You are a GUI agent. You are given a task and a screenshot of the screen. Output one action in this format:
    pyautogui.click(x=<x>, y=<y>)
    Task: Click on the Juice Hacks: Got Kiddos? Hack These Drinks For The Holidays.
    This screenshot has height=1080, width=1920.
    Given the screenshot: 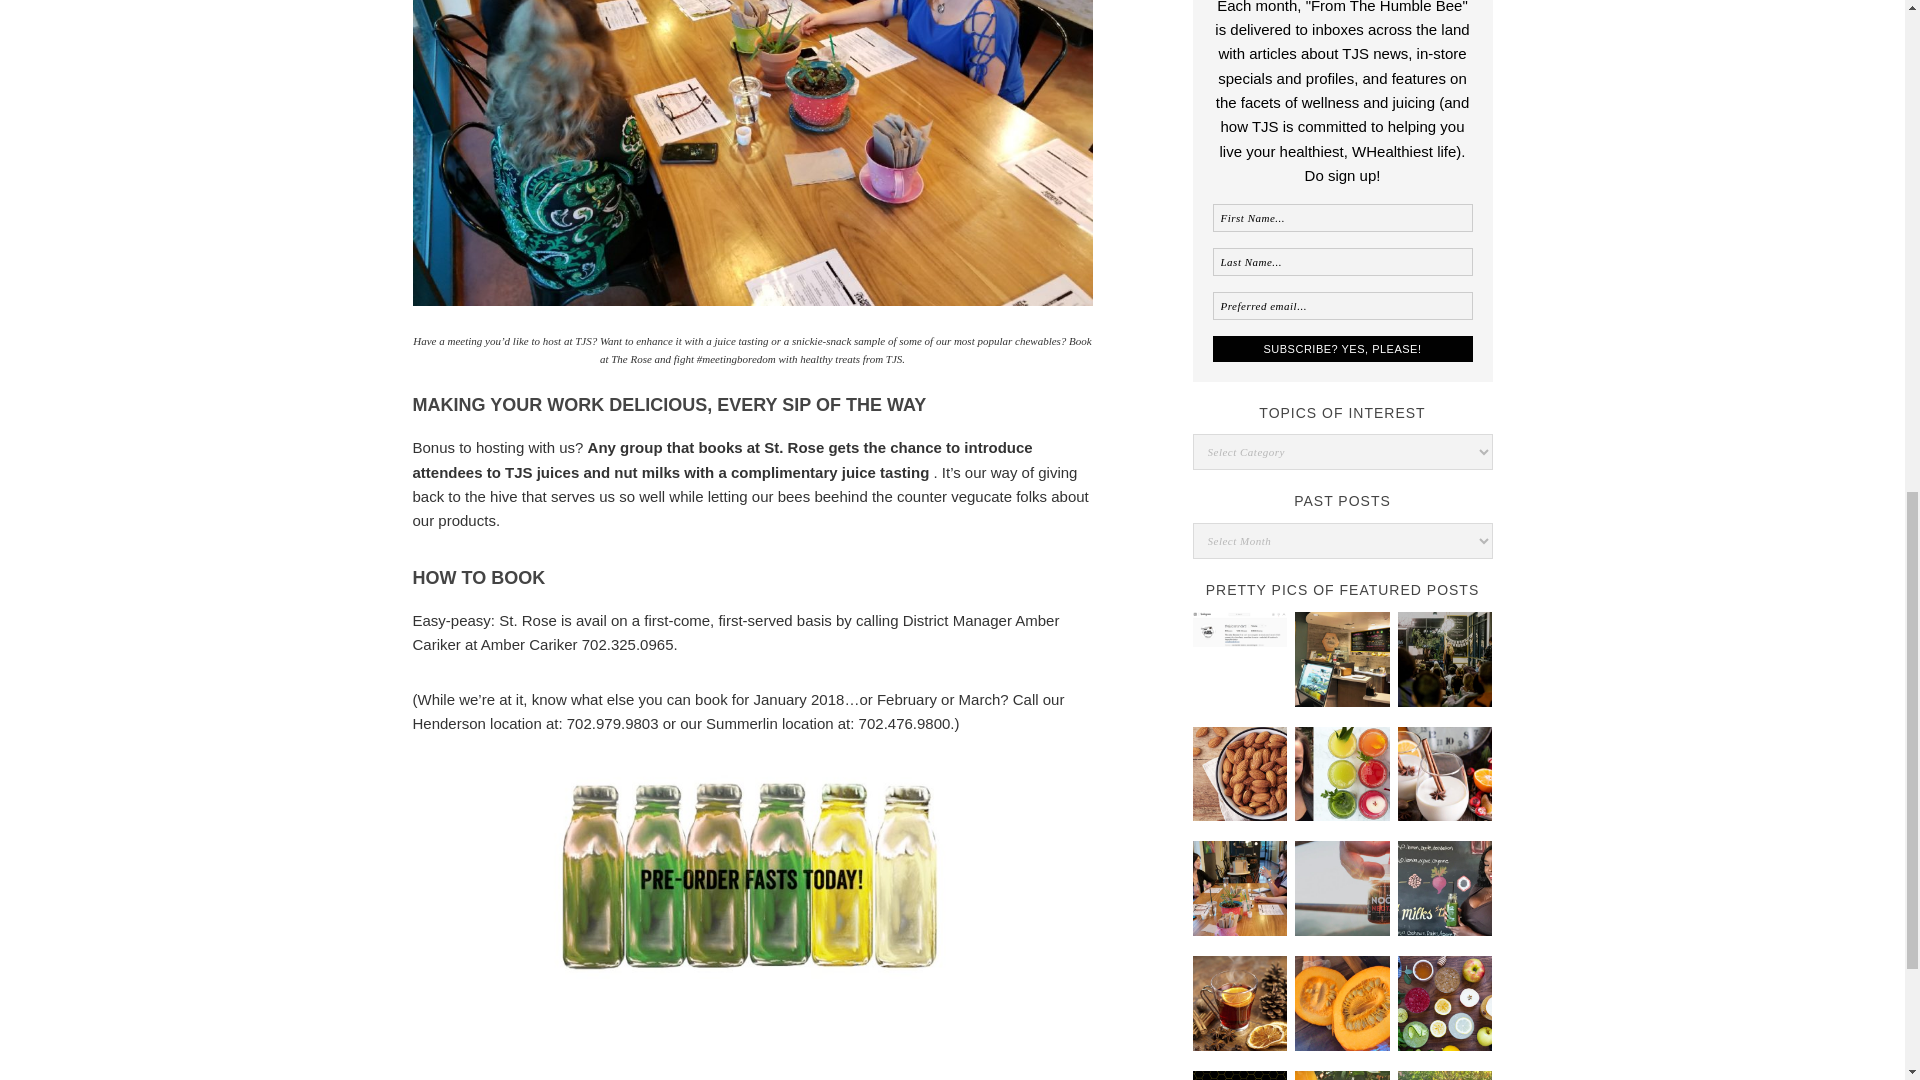 What is the action you would take?
    pyautogui.click(x=1445, y=774)
    